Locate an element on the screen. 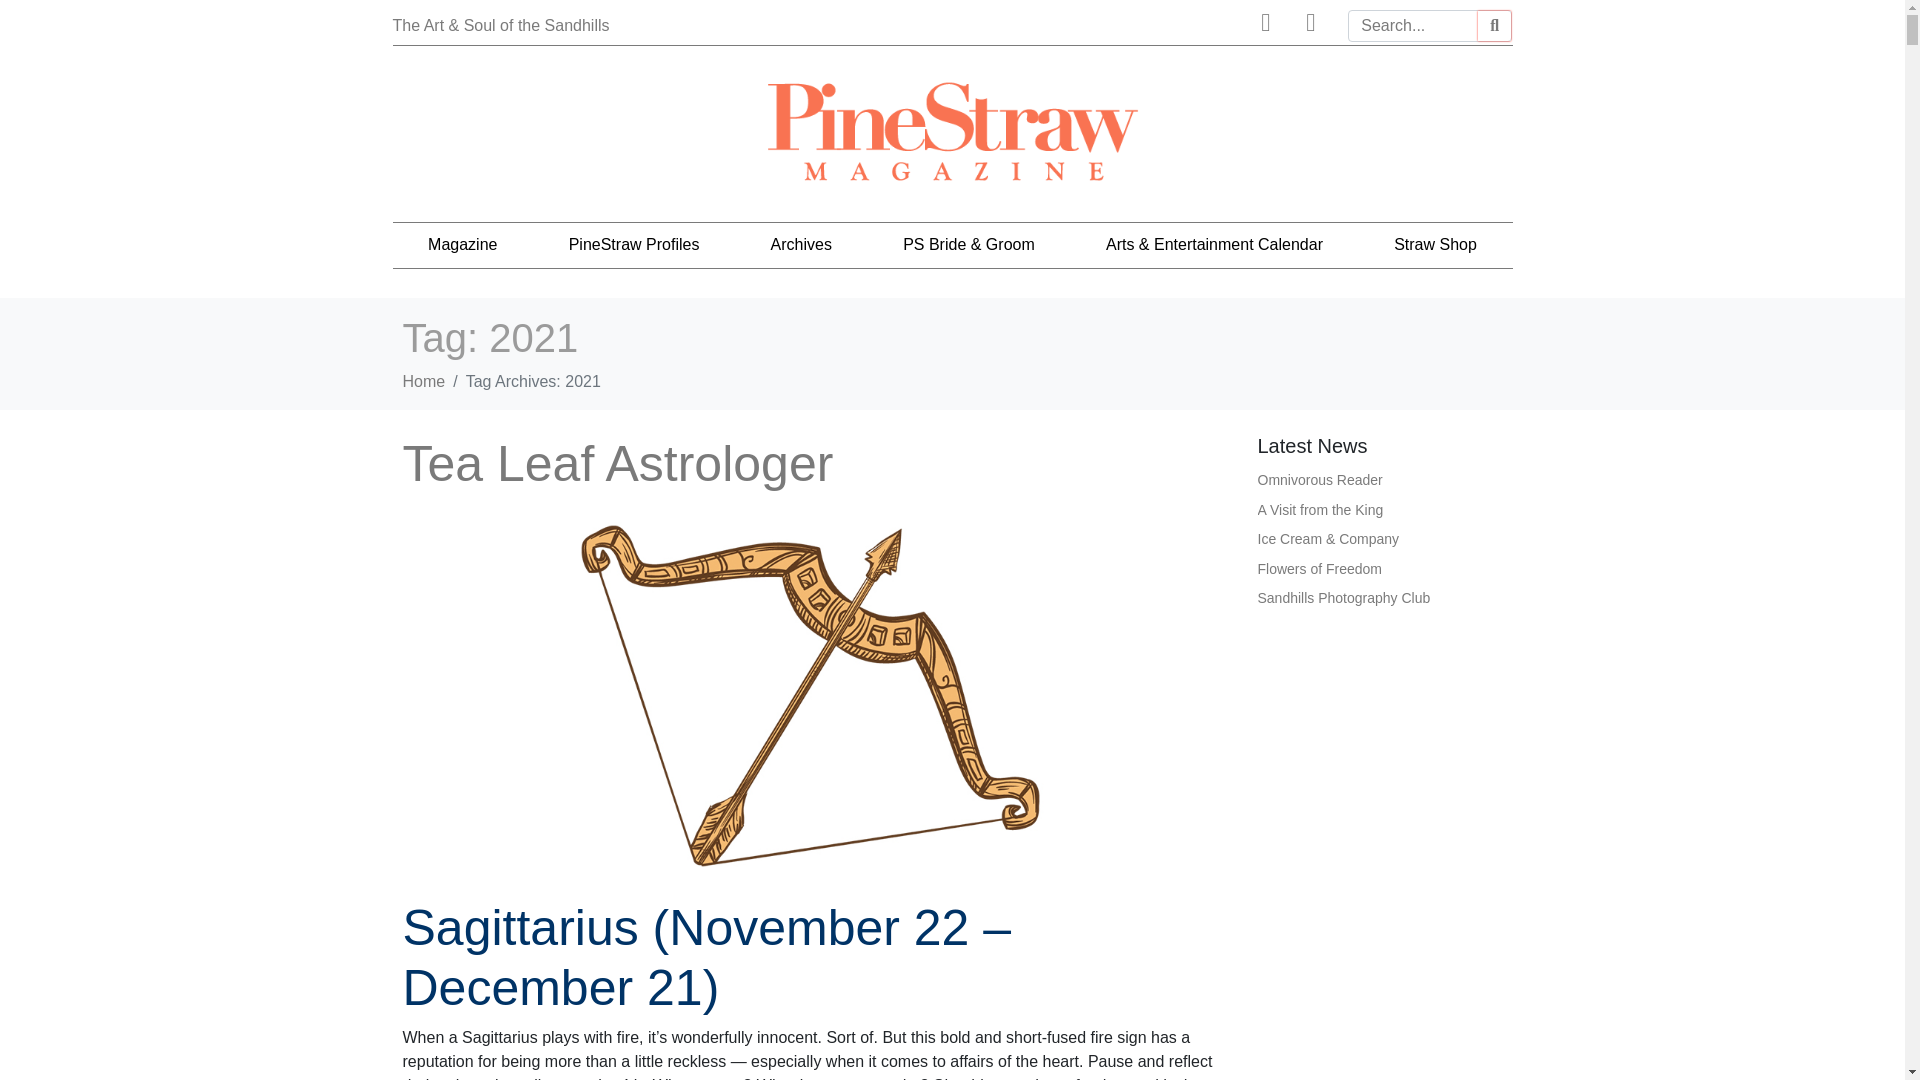  Magazine is located at coordinates (462, 244).